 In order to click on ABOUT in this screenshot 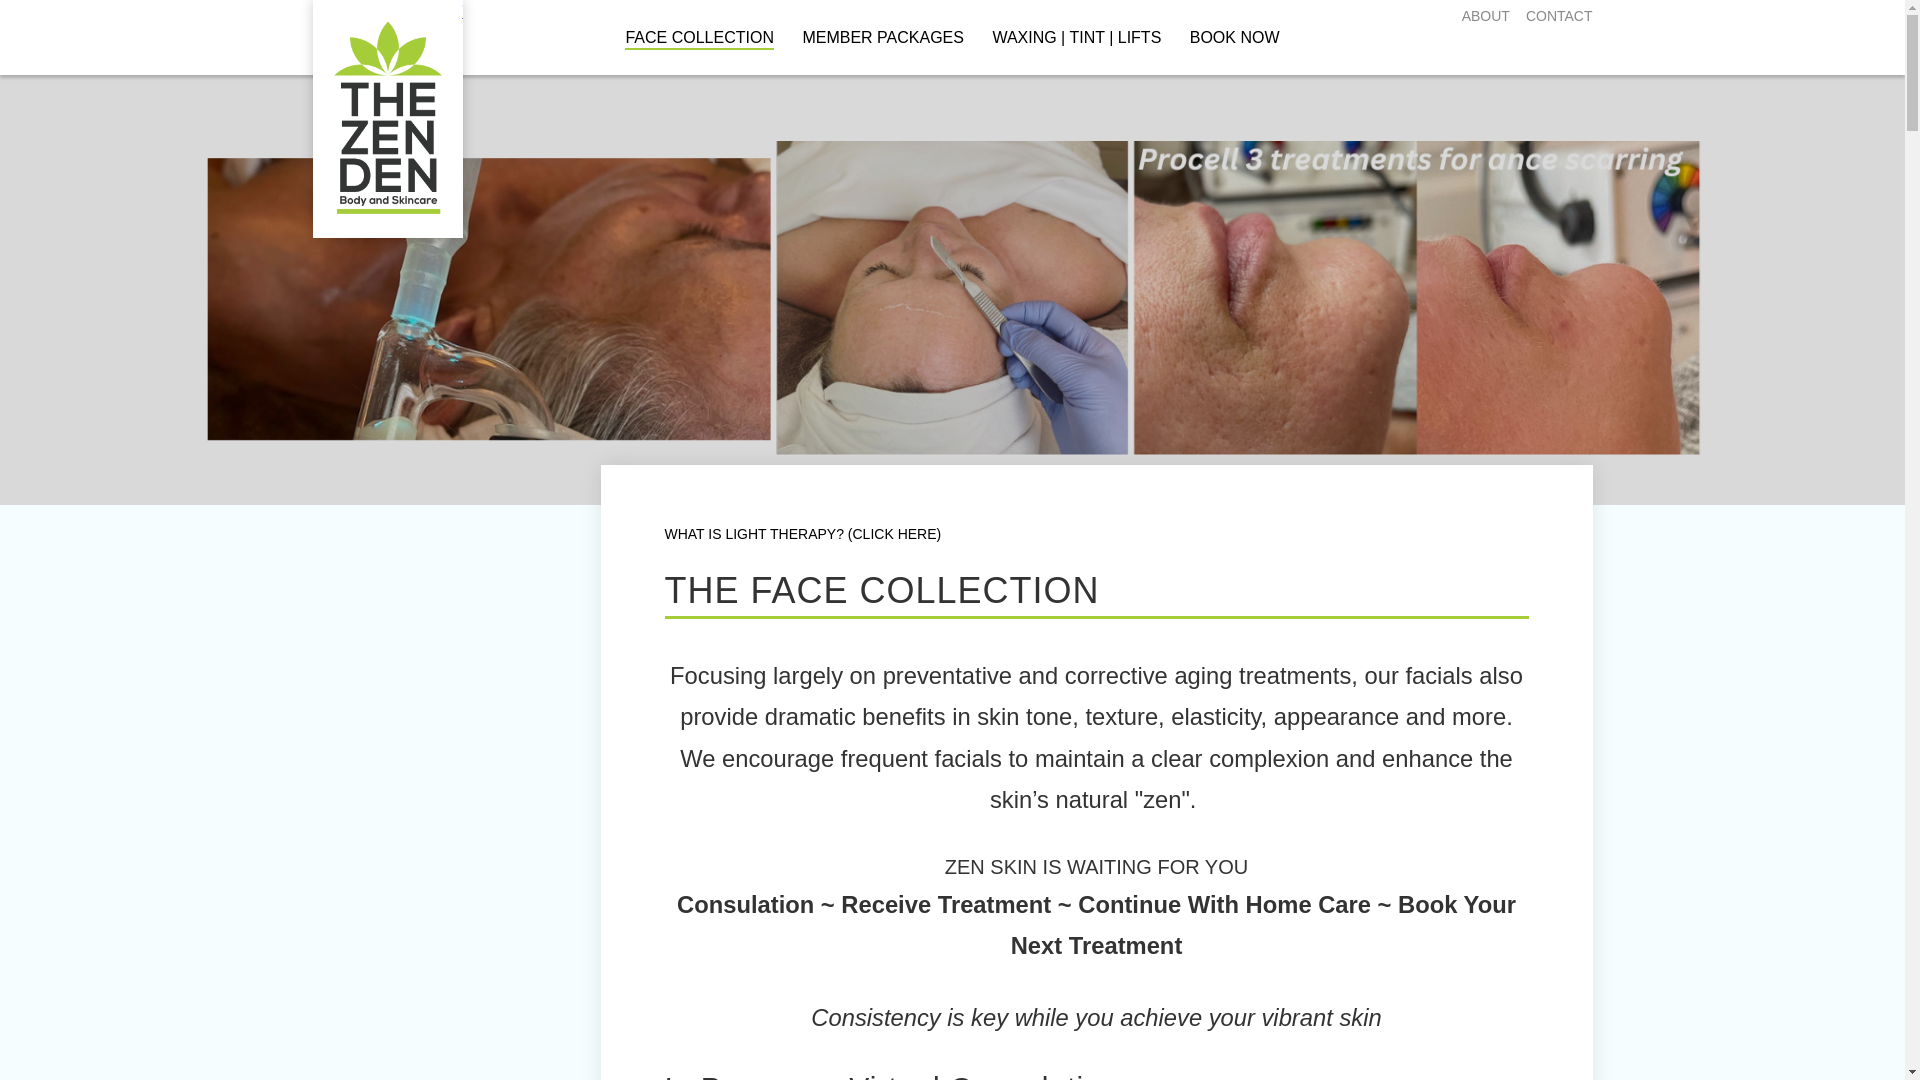, I will do `click(1485, 15)`.